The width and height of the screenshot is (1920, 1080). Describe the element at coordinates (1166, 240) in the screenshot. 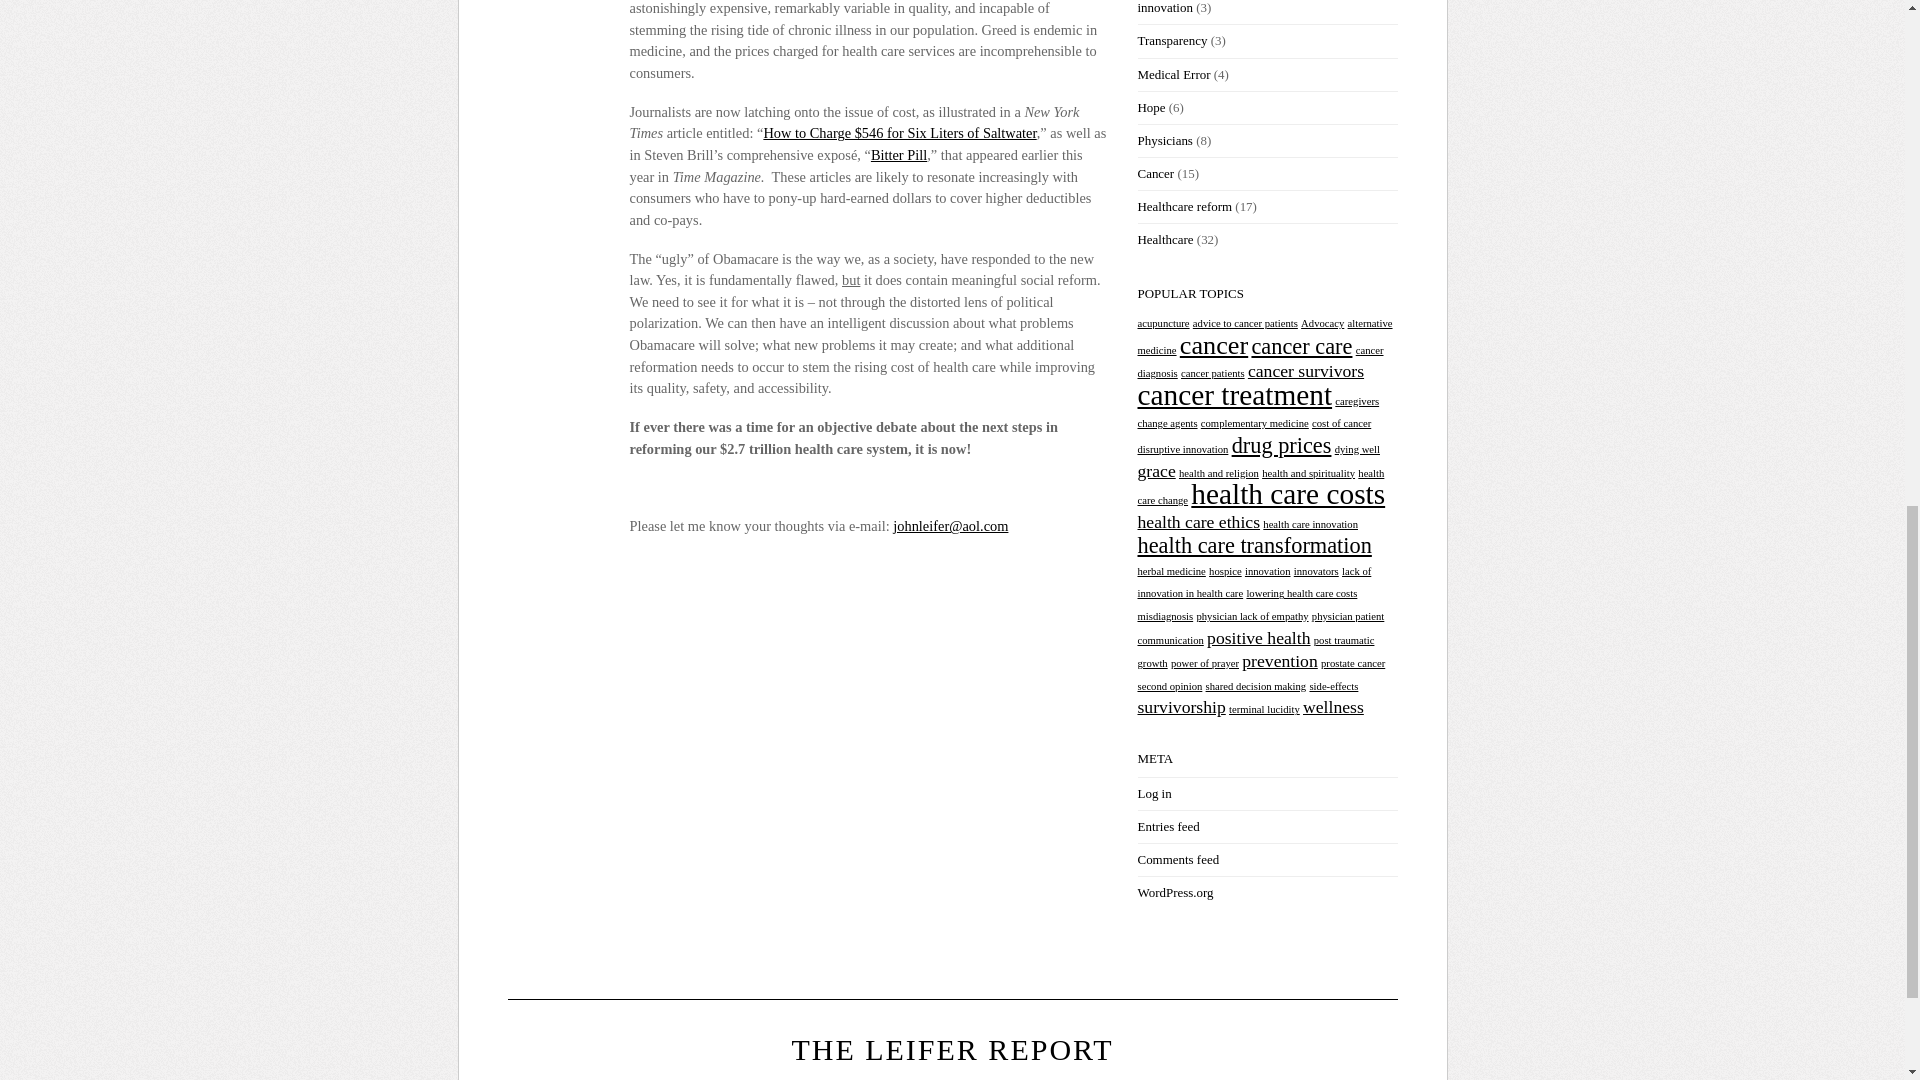

I see `Healthcare` at that location.